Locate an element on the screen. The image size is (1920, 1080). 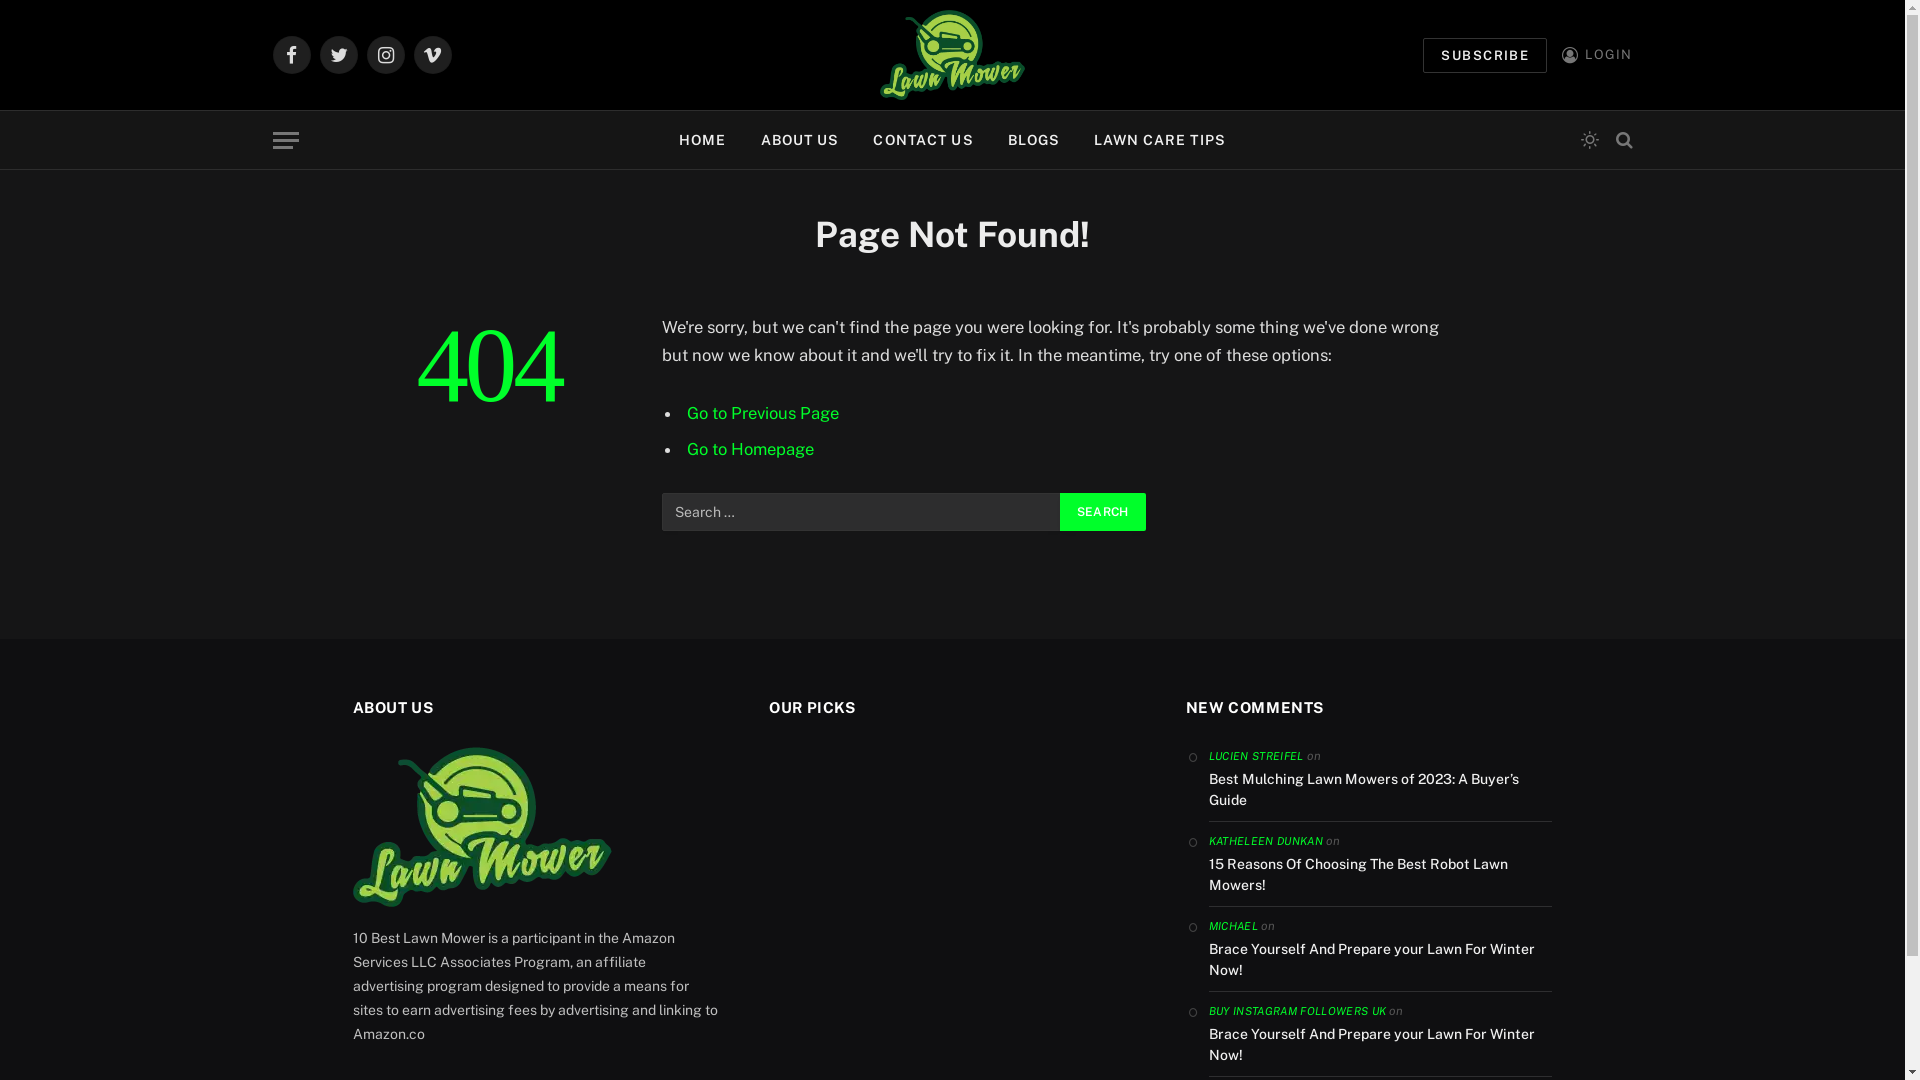
Go to Homepage is located at coordinates (750, 448).